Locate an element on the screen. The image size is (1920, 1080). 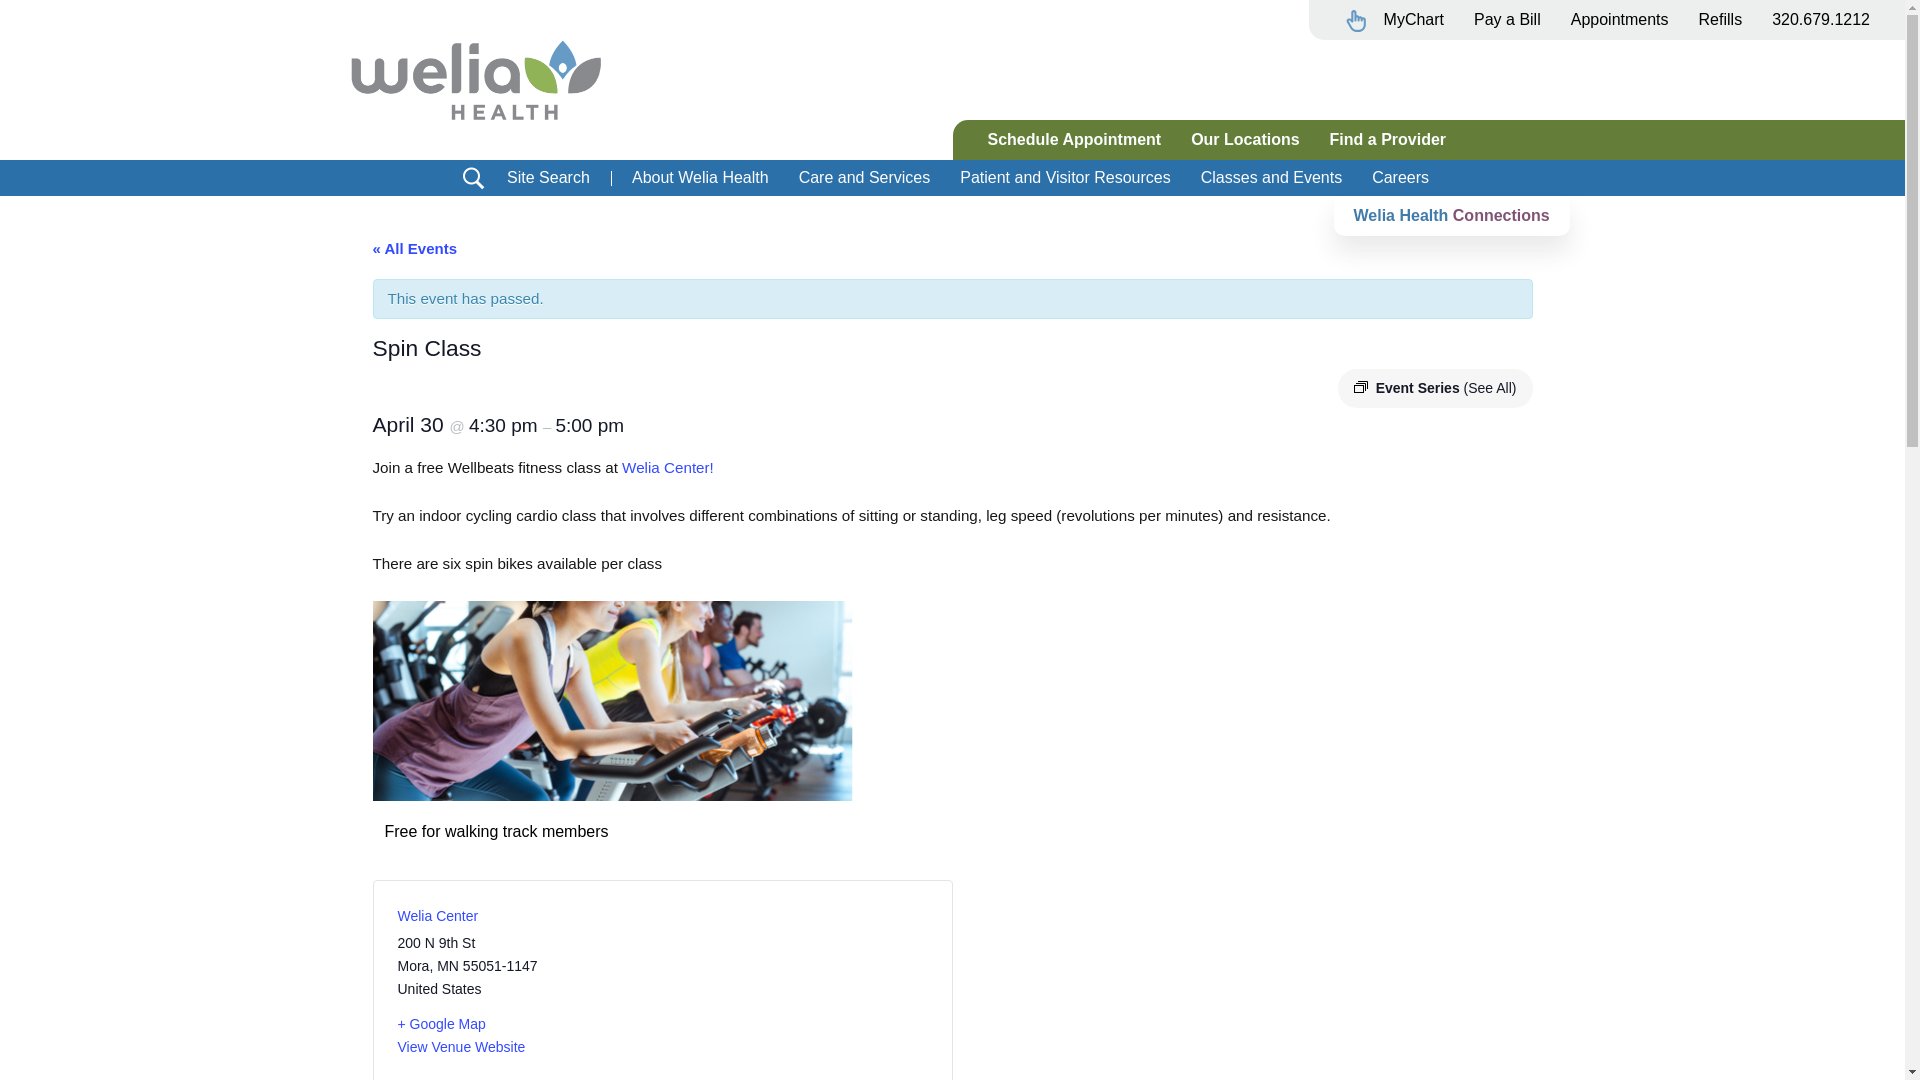
Find a Provider is located at coordinates (1388, 138).